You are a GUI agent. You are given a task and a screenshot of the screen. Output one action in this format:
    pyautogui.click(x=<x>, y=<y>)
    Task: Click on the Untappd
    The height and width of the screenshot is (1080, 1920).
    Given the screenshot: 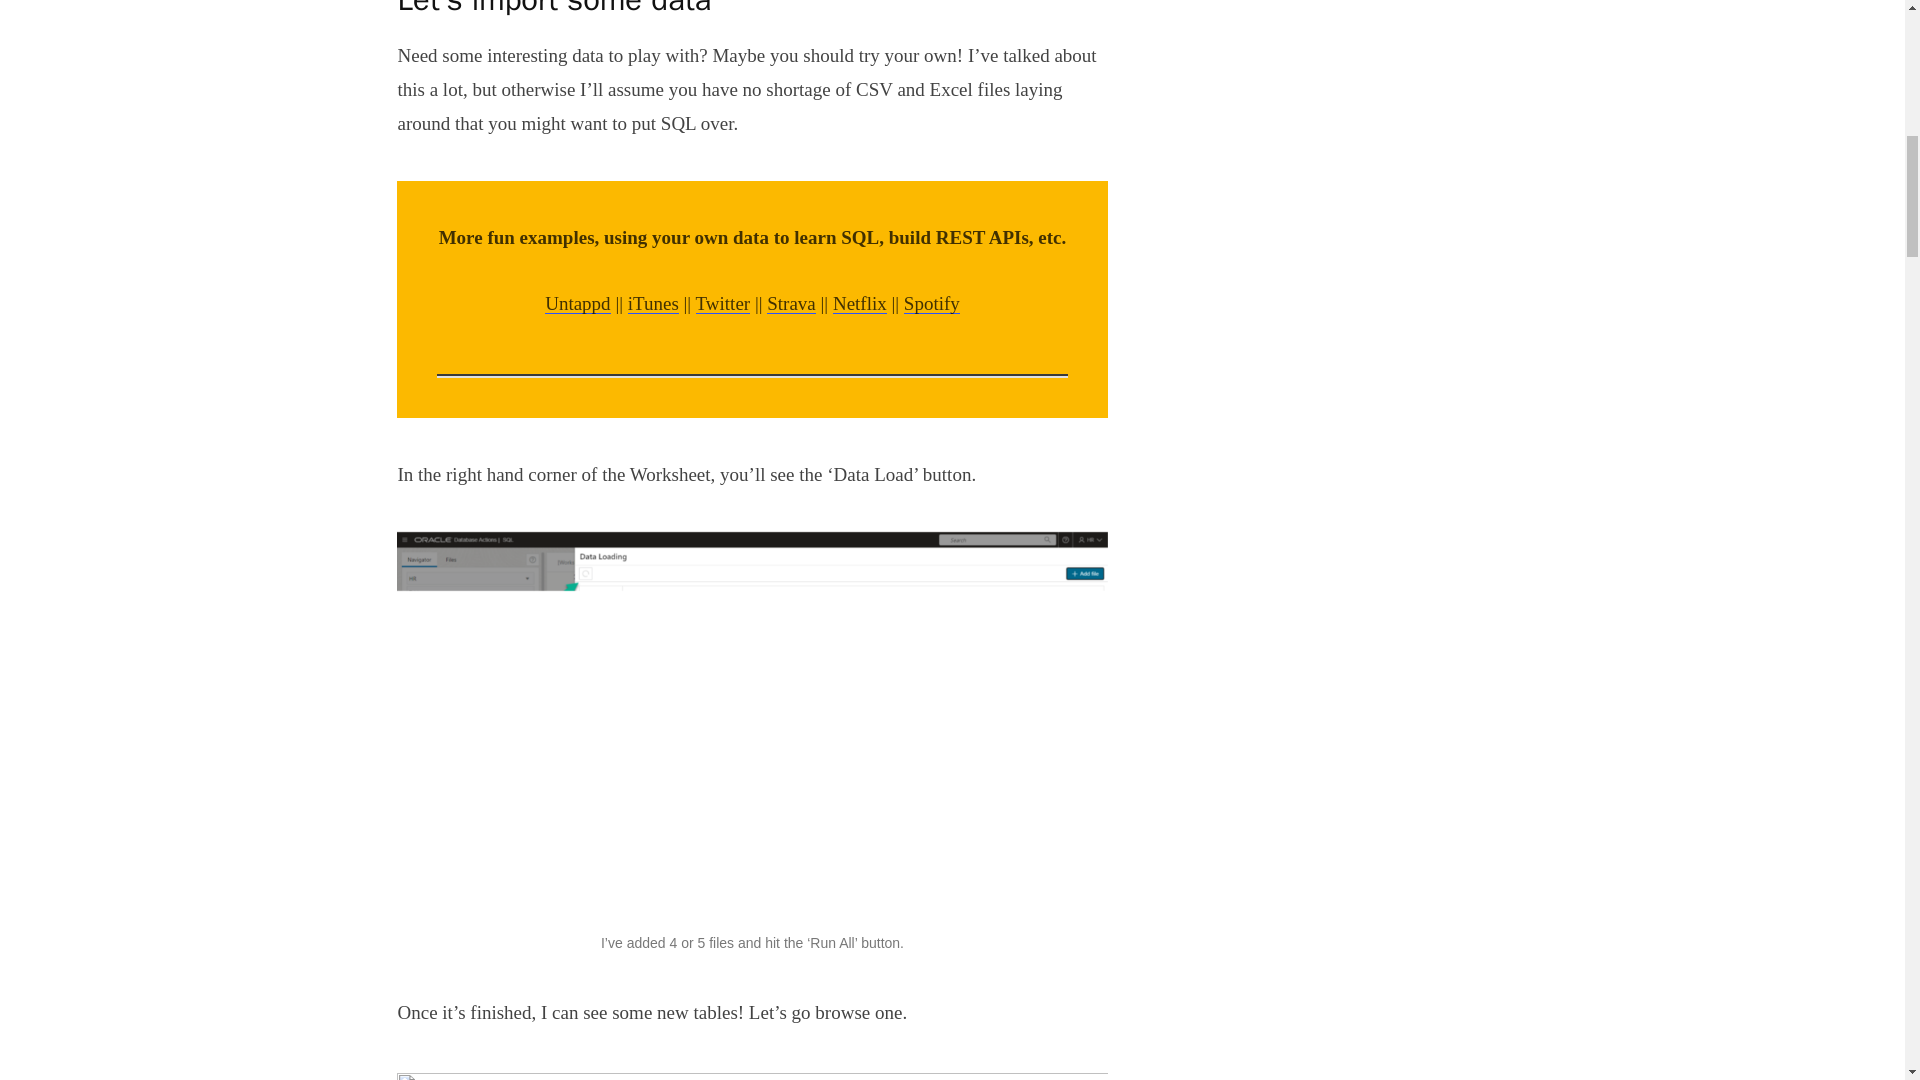 What is the action you would take?
    pyautogui.click(x=578, y=303)
    